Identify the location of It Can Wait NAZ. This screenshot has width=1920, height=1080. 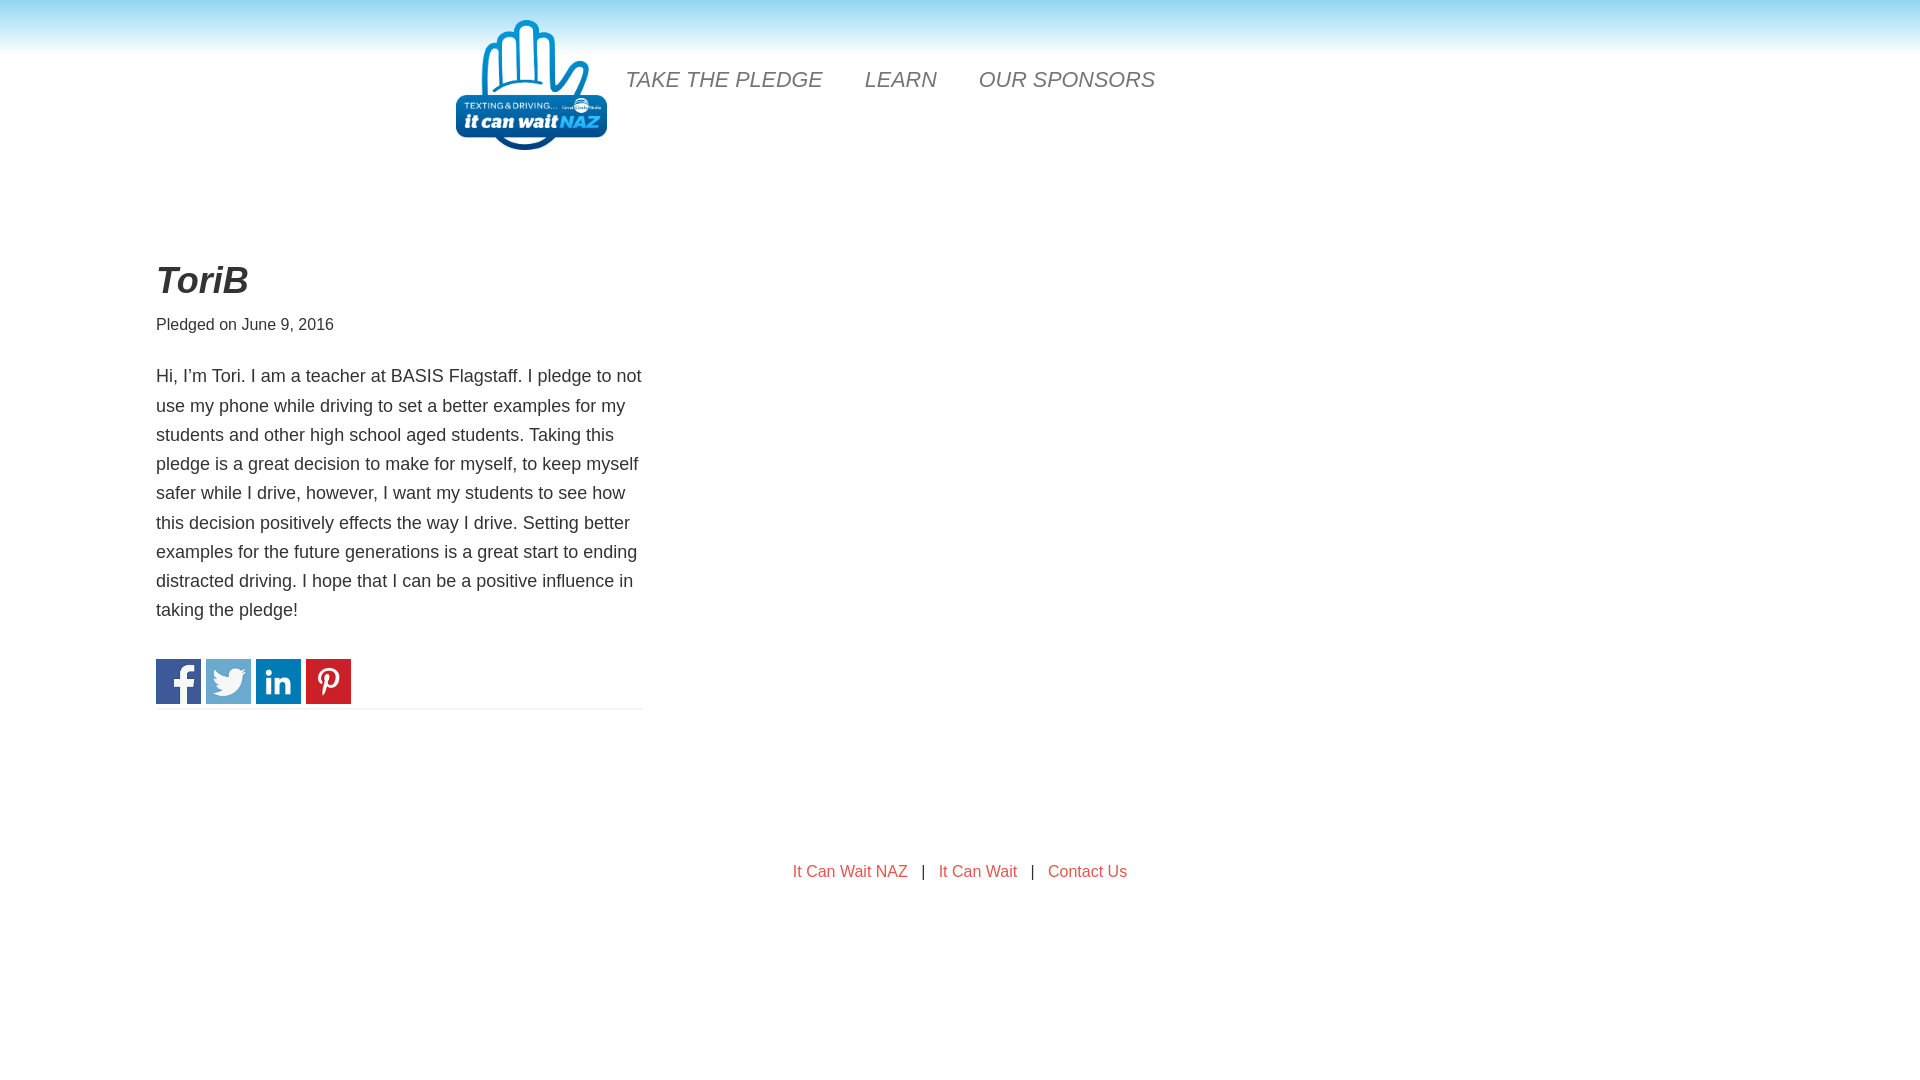
(850, 871).